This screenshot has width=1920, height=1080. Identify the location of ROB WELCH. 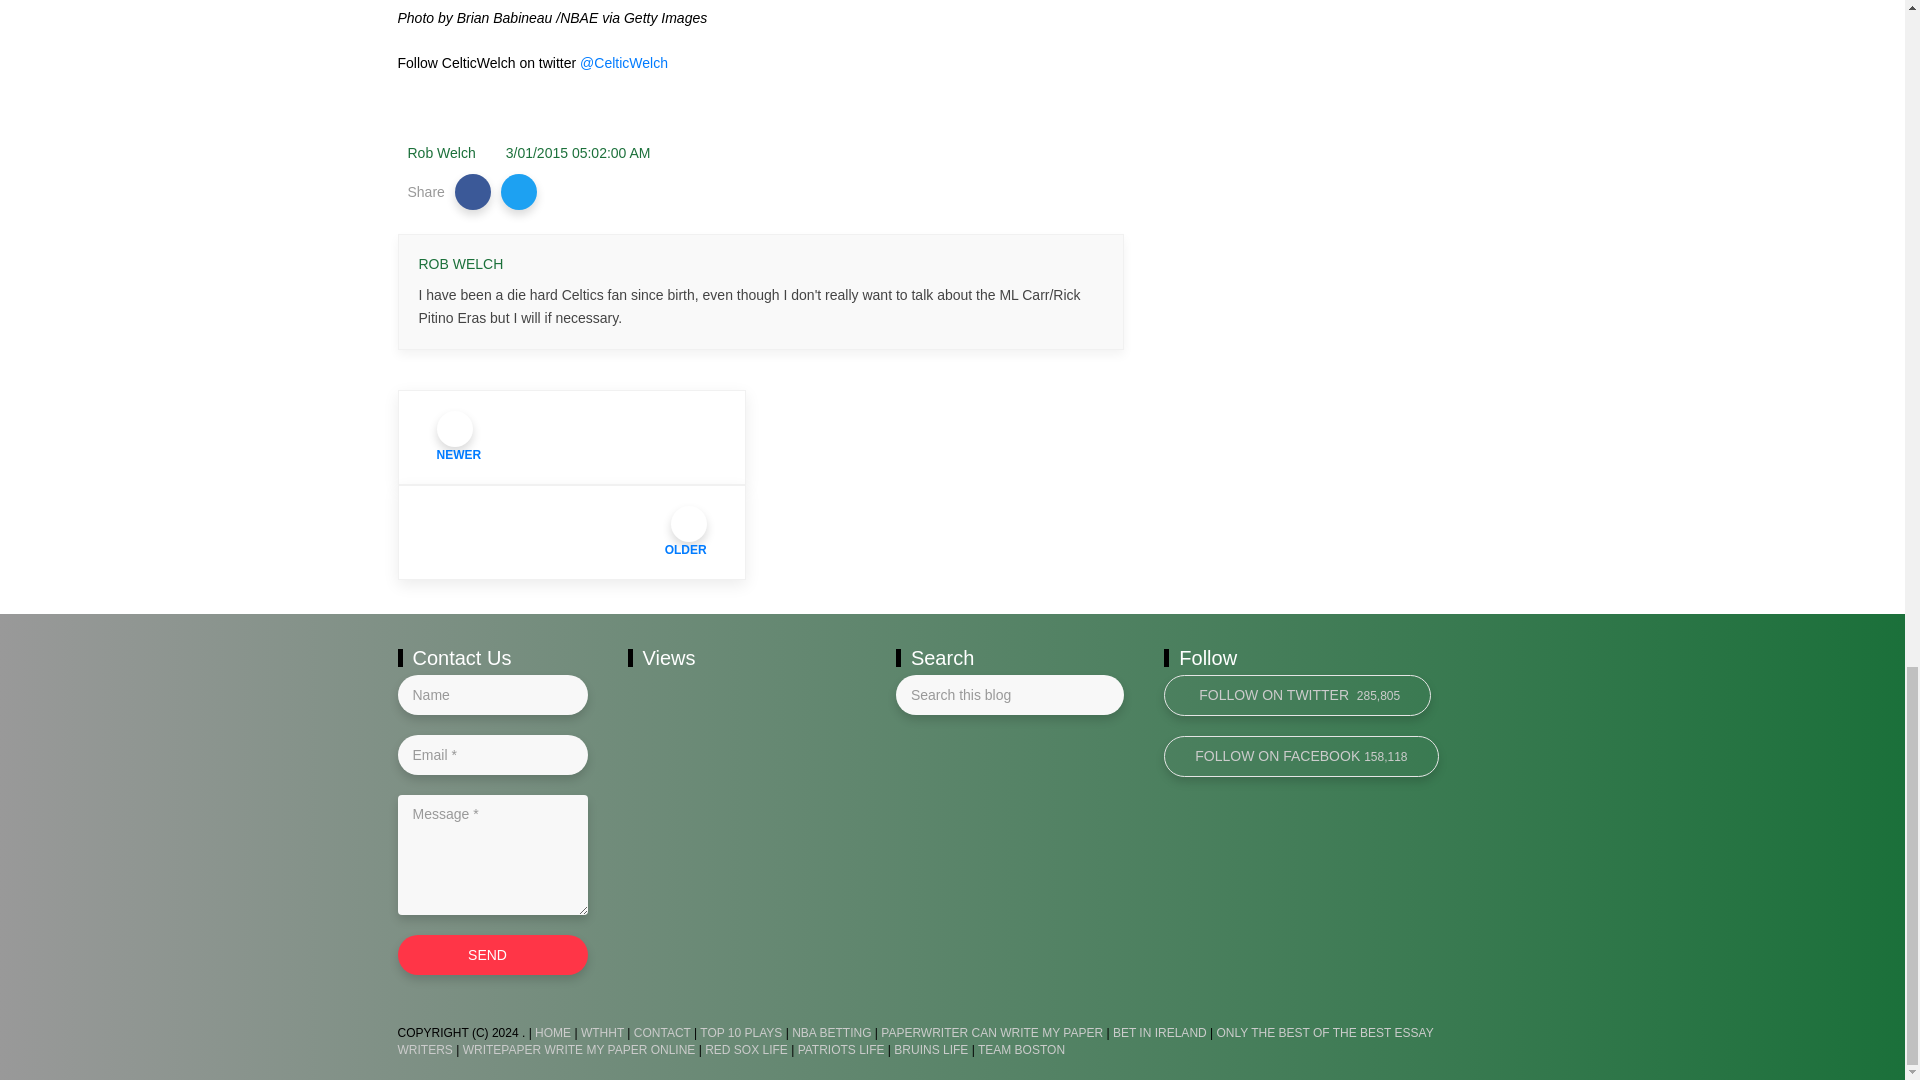
(460, 264).